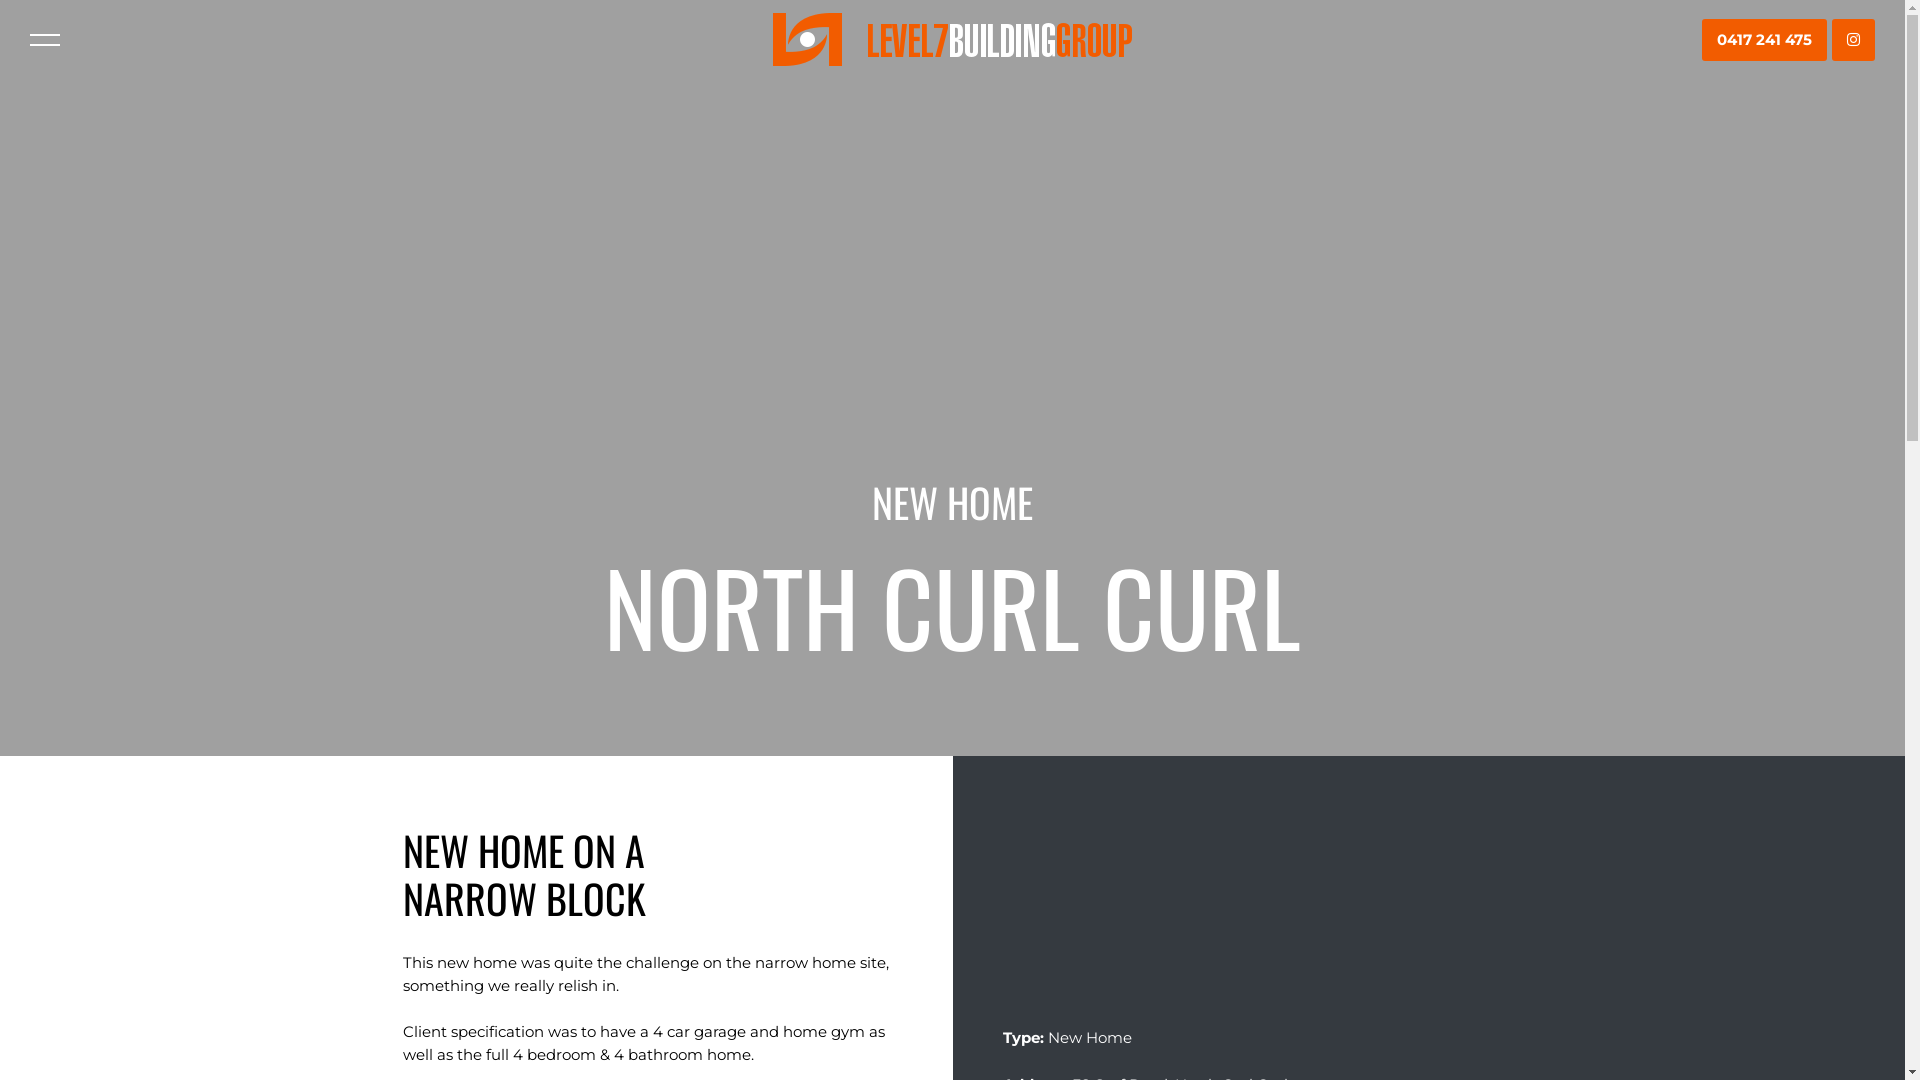 Image resolution: width=1920 pixels, height=1080 pixels. I want to click on 0417 241 475, so click(1764, 40).